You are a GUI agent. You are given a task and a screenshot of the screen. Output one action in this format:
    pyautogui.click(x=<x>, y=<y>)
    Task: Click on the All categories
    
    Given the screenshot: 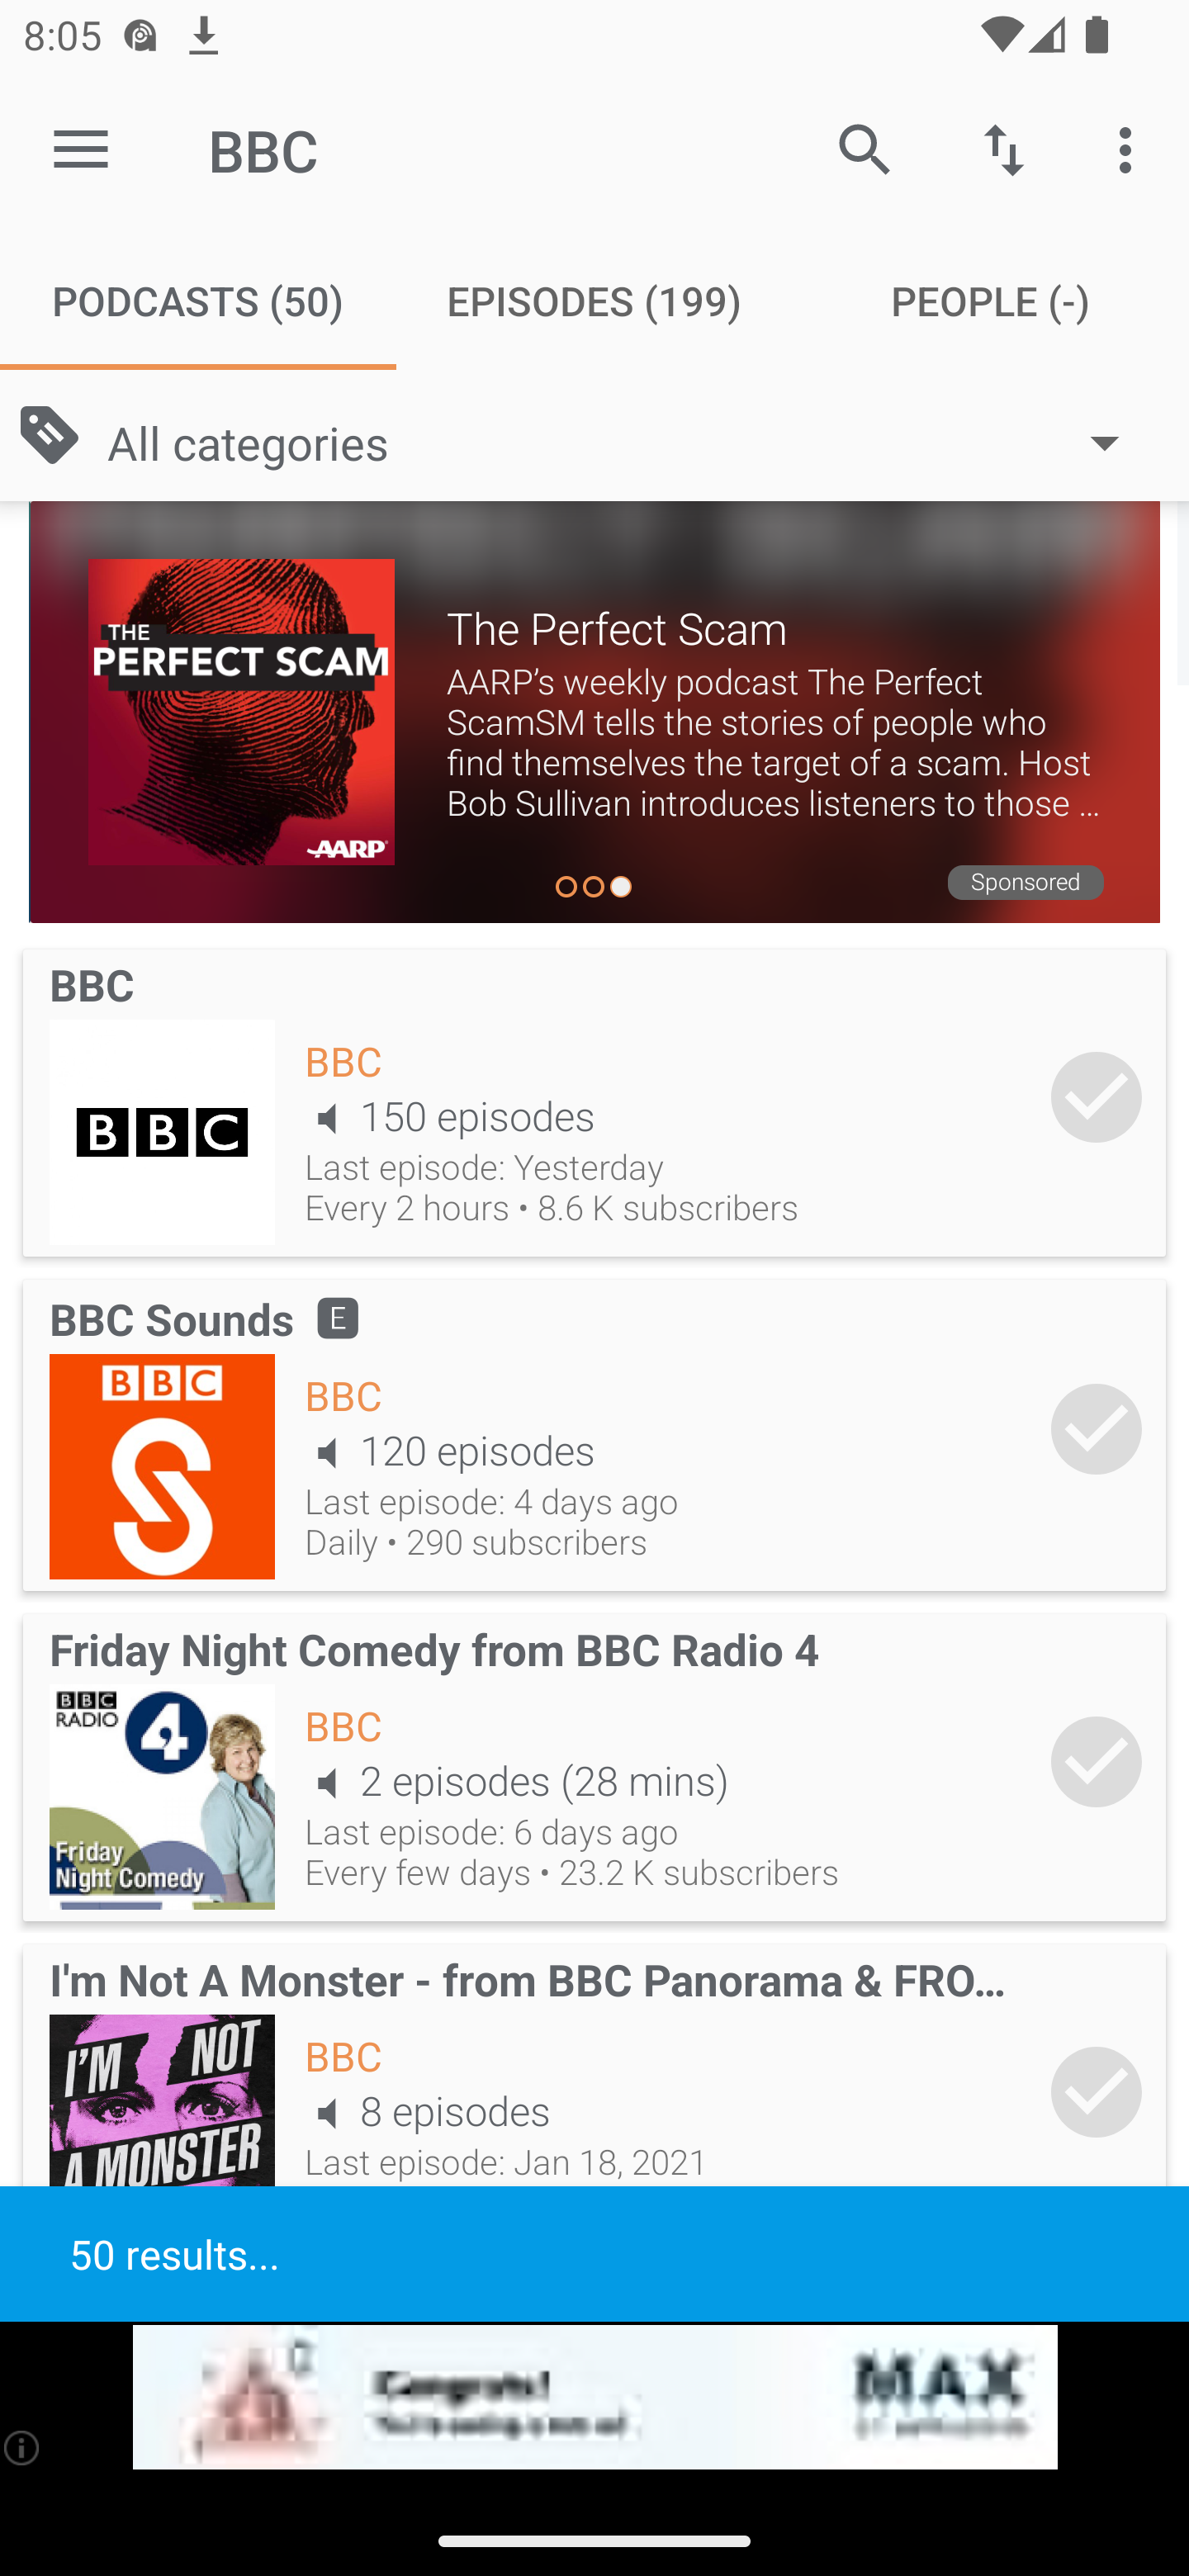 What is the action you would take?
    pyautogui.click(x=629, y=441)
    